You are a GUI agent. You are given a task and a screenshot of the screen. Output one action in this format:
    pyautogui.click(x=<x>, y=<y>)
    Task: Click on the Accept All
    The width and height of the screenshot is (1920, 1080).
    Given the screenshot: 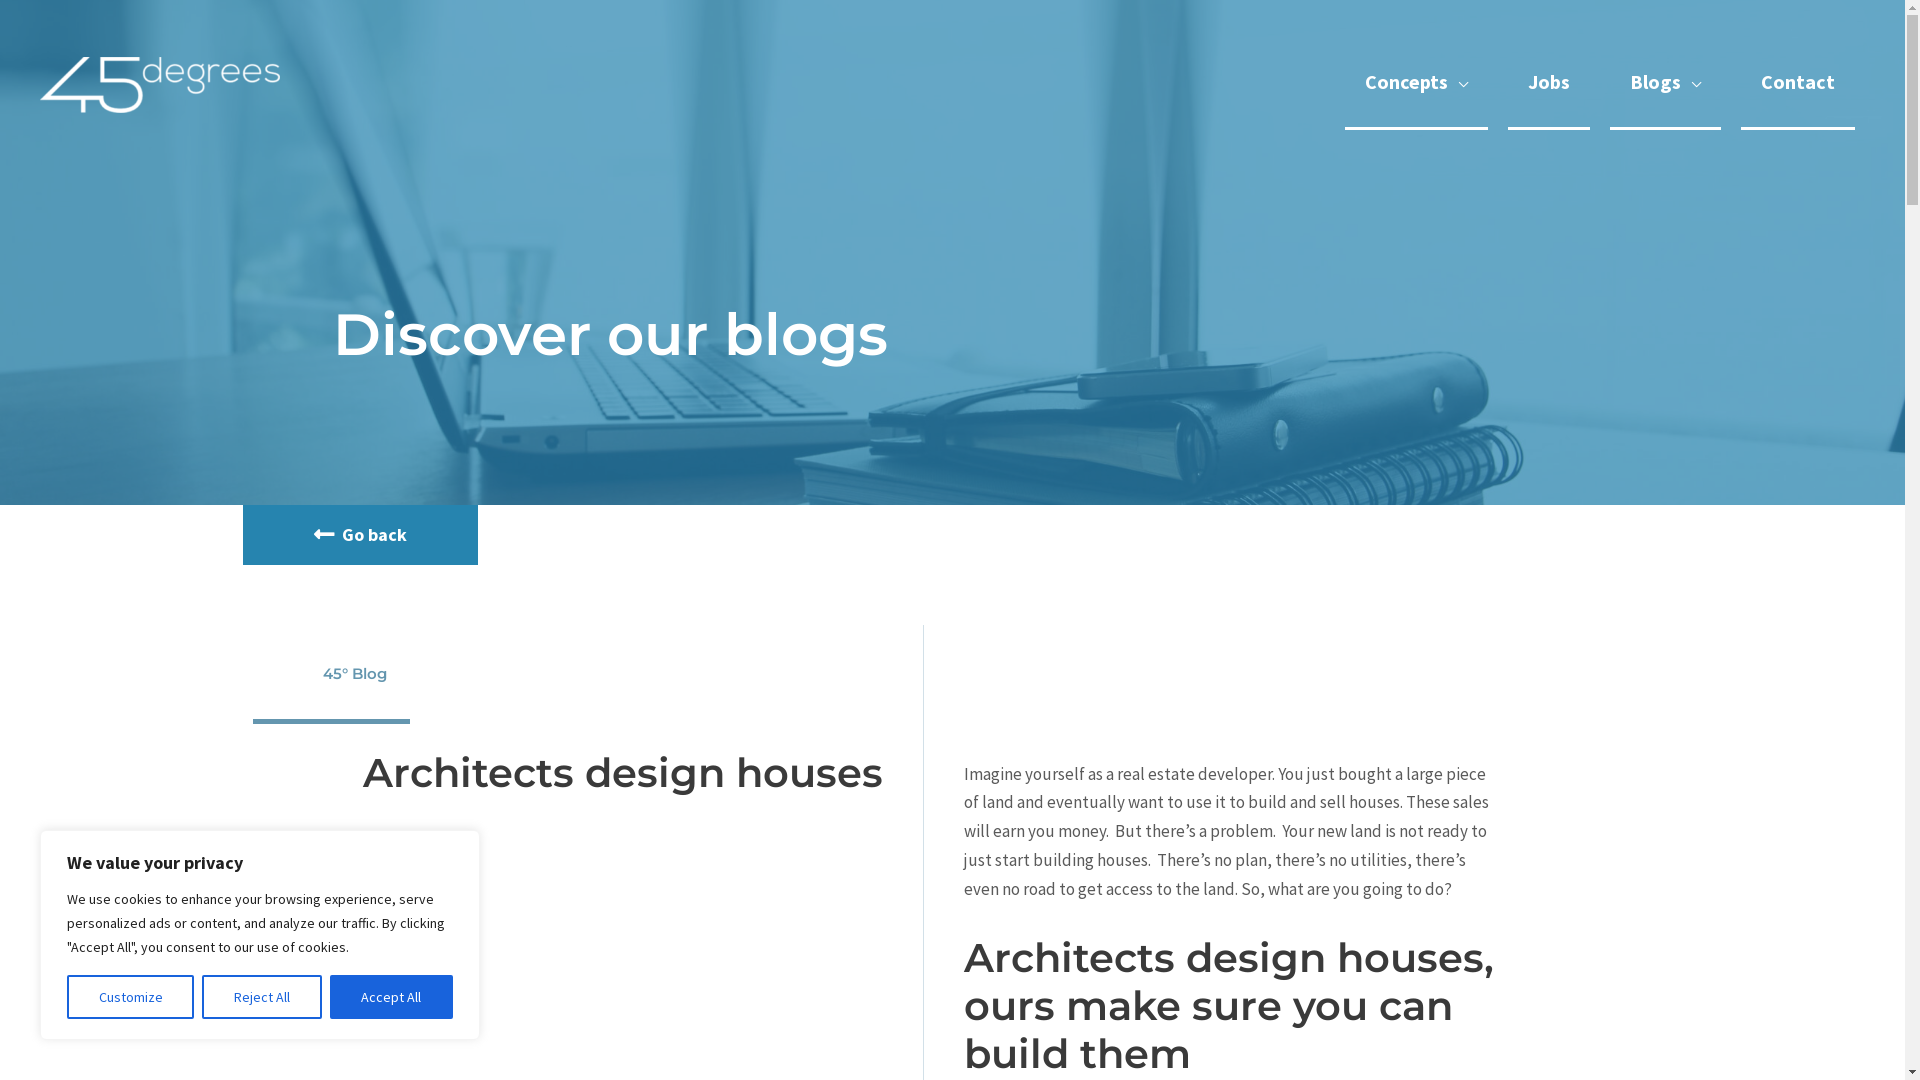 What is the action you would take?
    pyautogui.click(x=392, y=997)
    